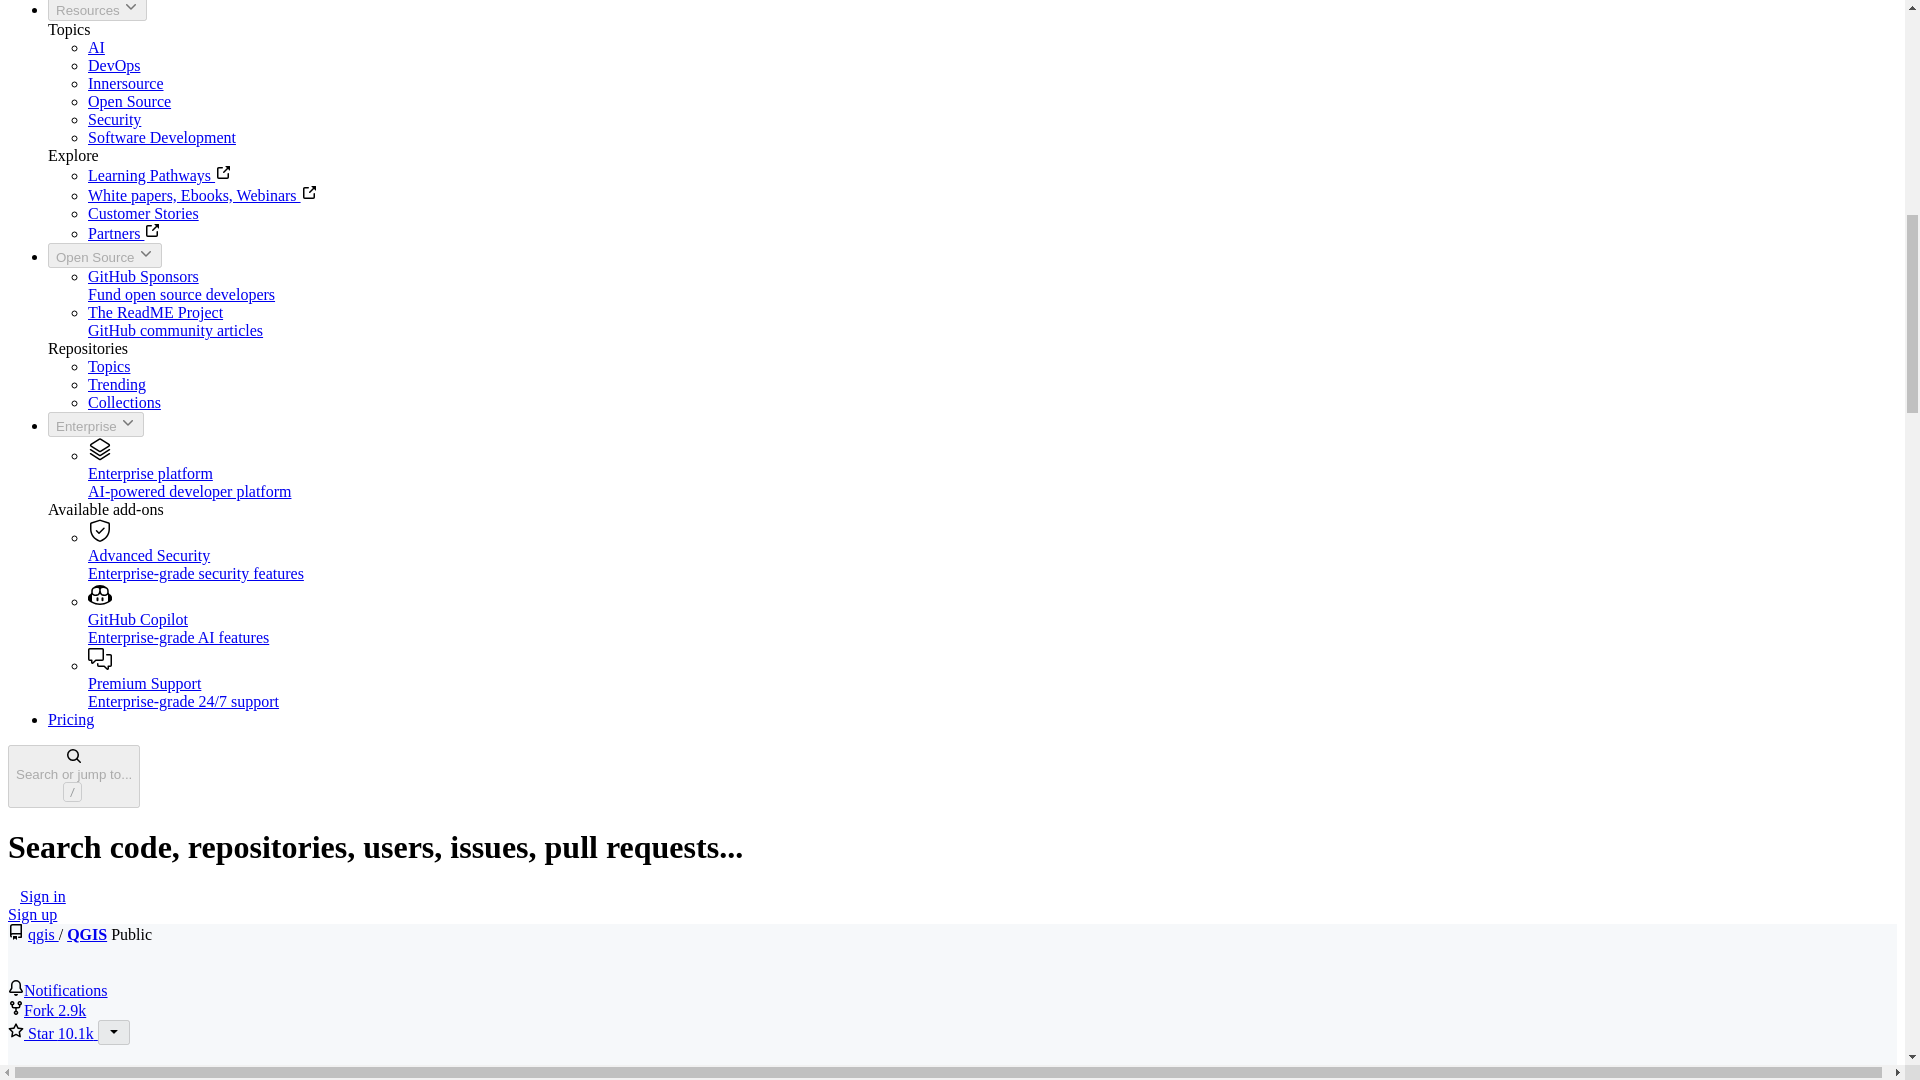  I want to click on Partners, so click(124, 232).